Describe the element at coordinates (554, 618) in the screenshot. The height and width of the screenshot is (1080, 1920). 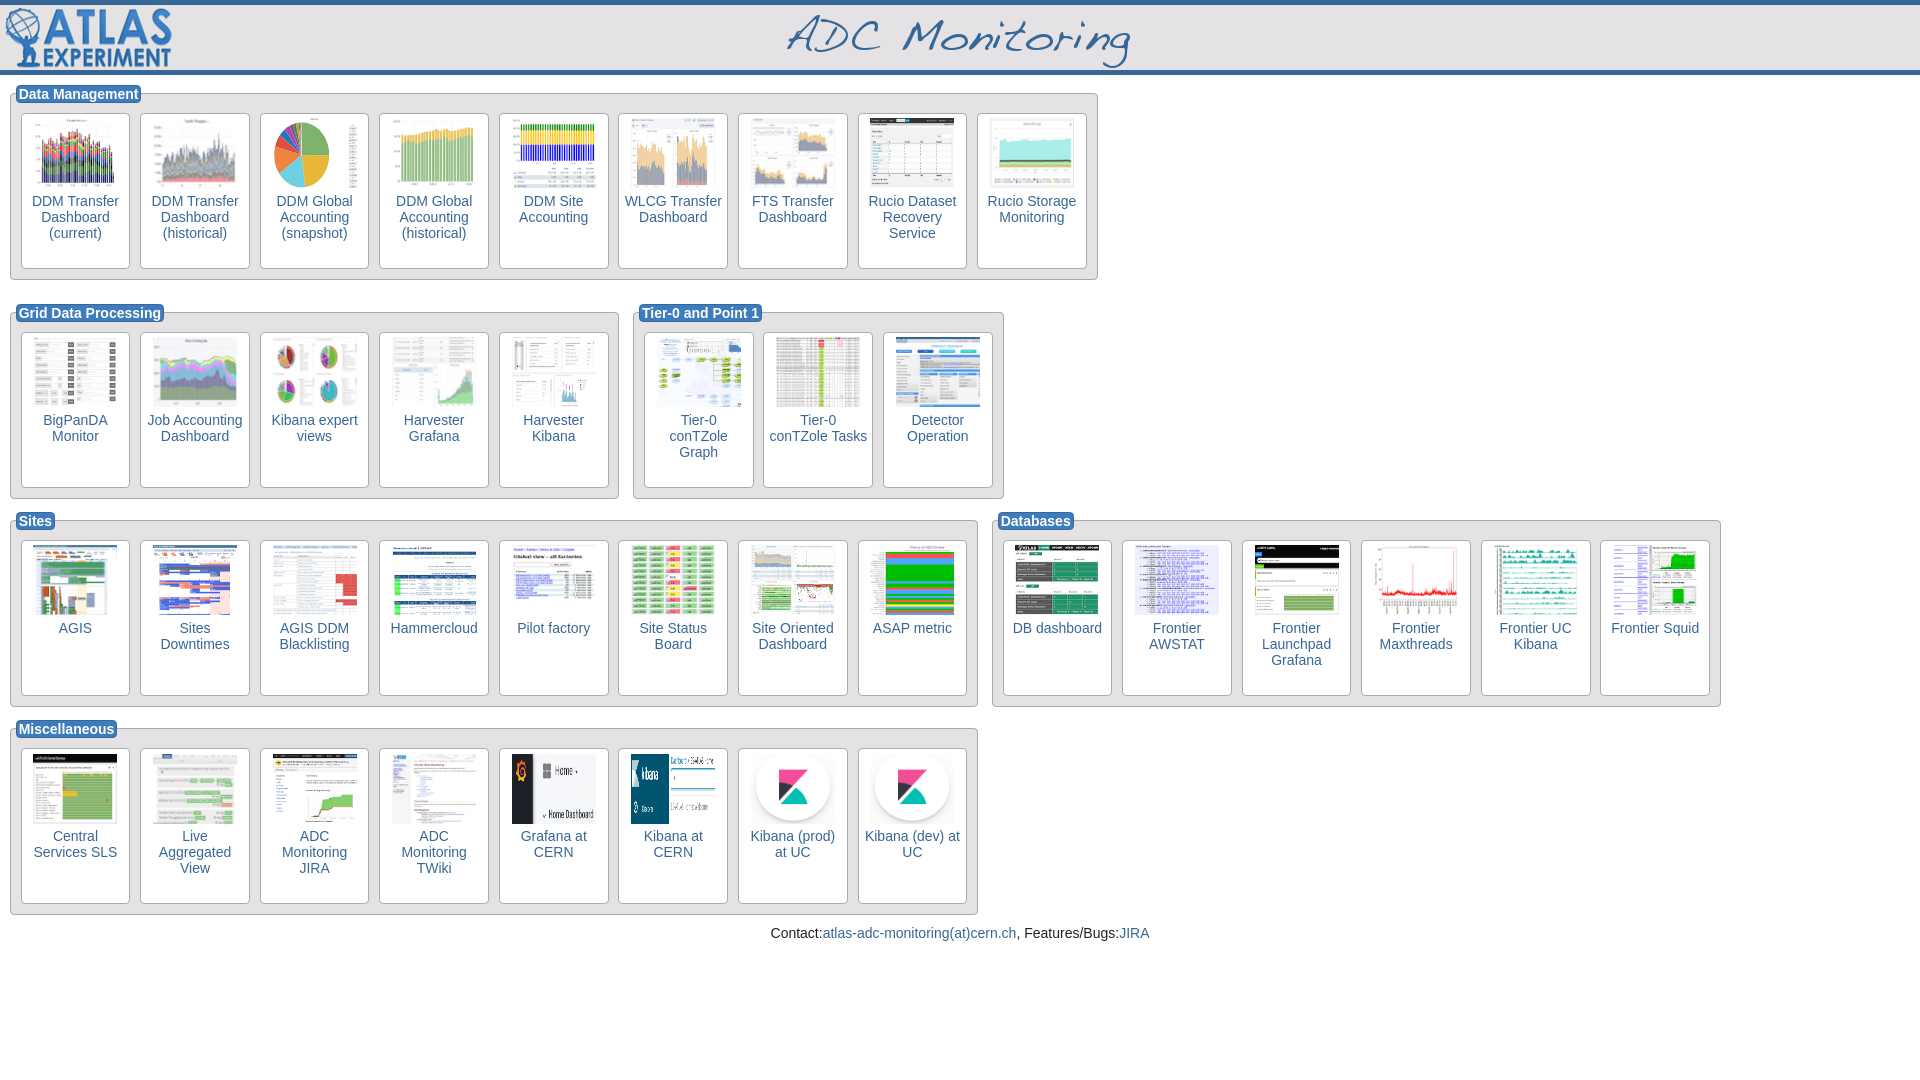
I see `Pilot factory` at that location.